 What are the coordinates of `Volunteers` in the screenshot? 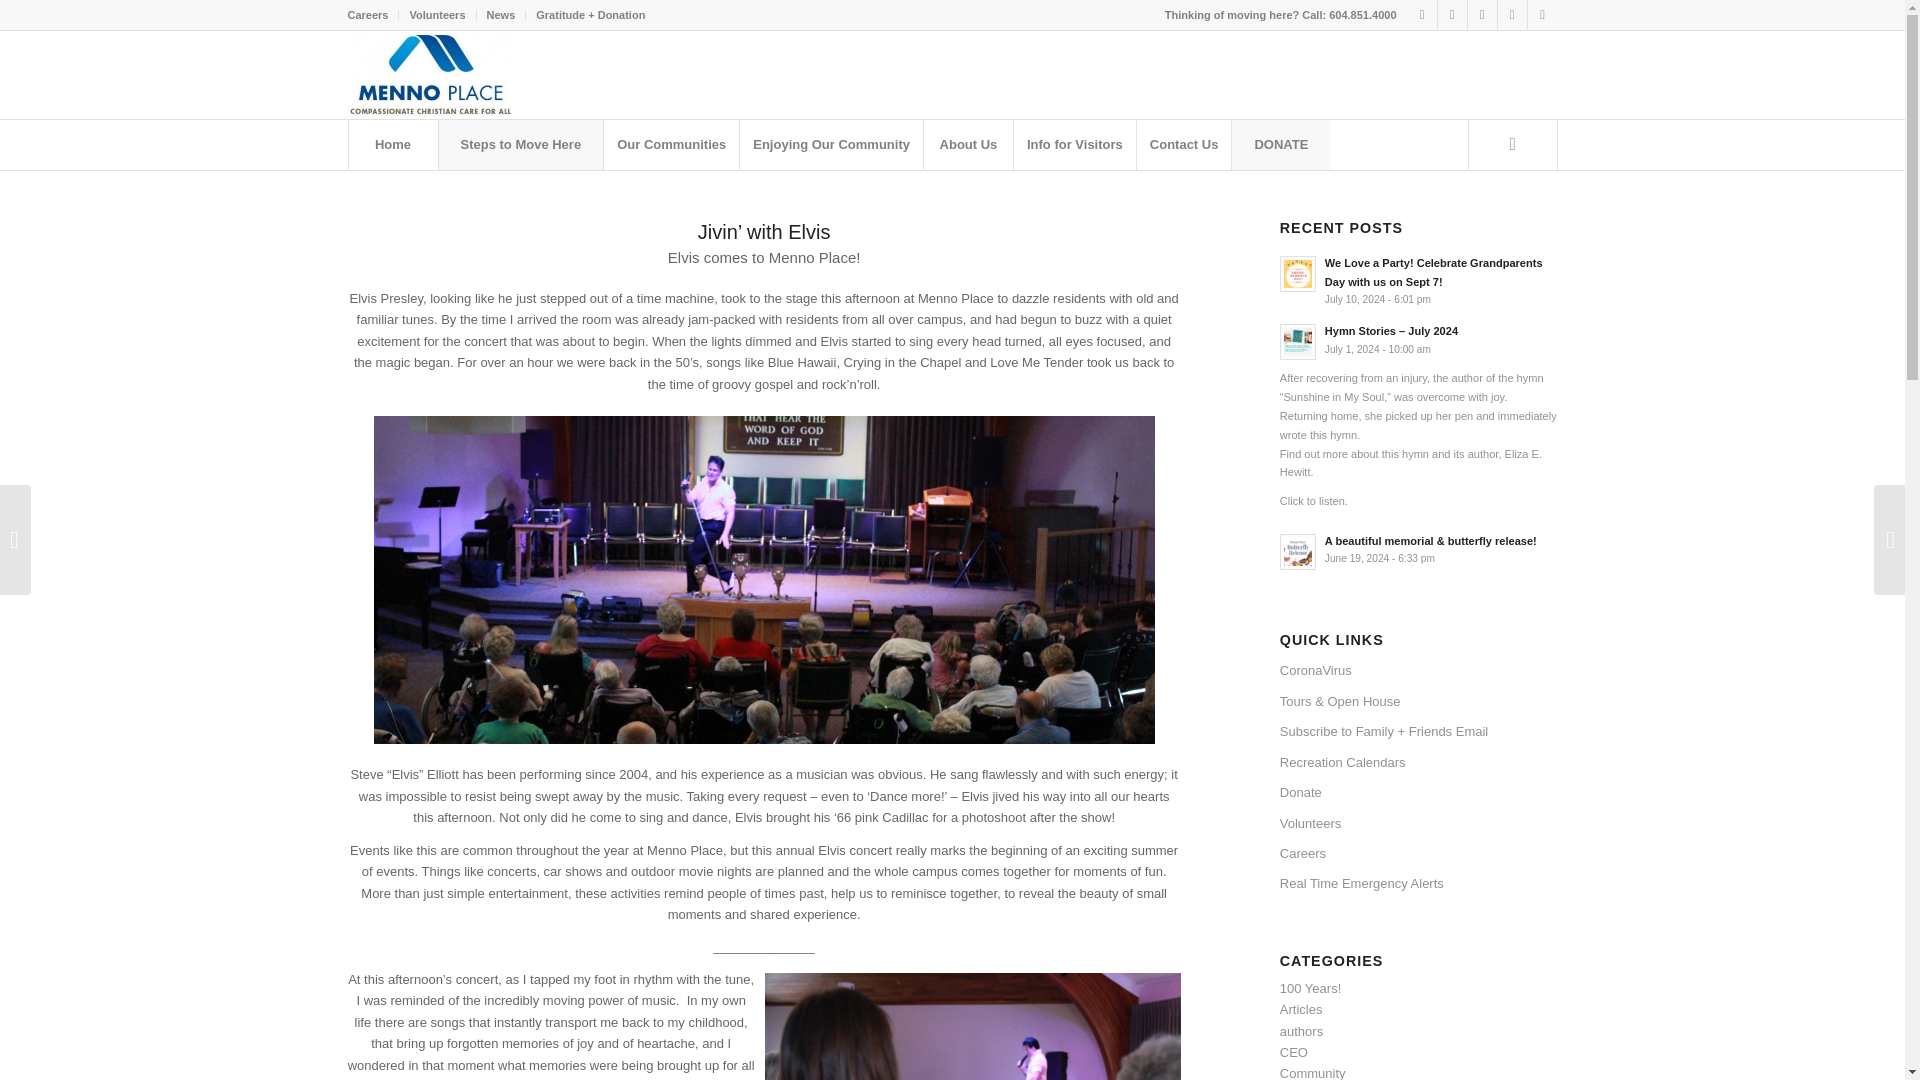 It's located at (436, 15).